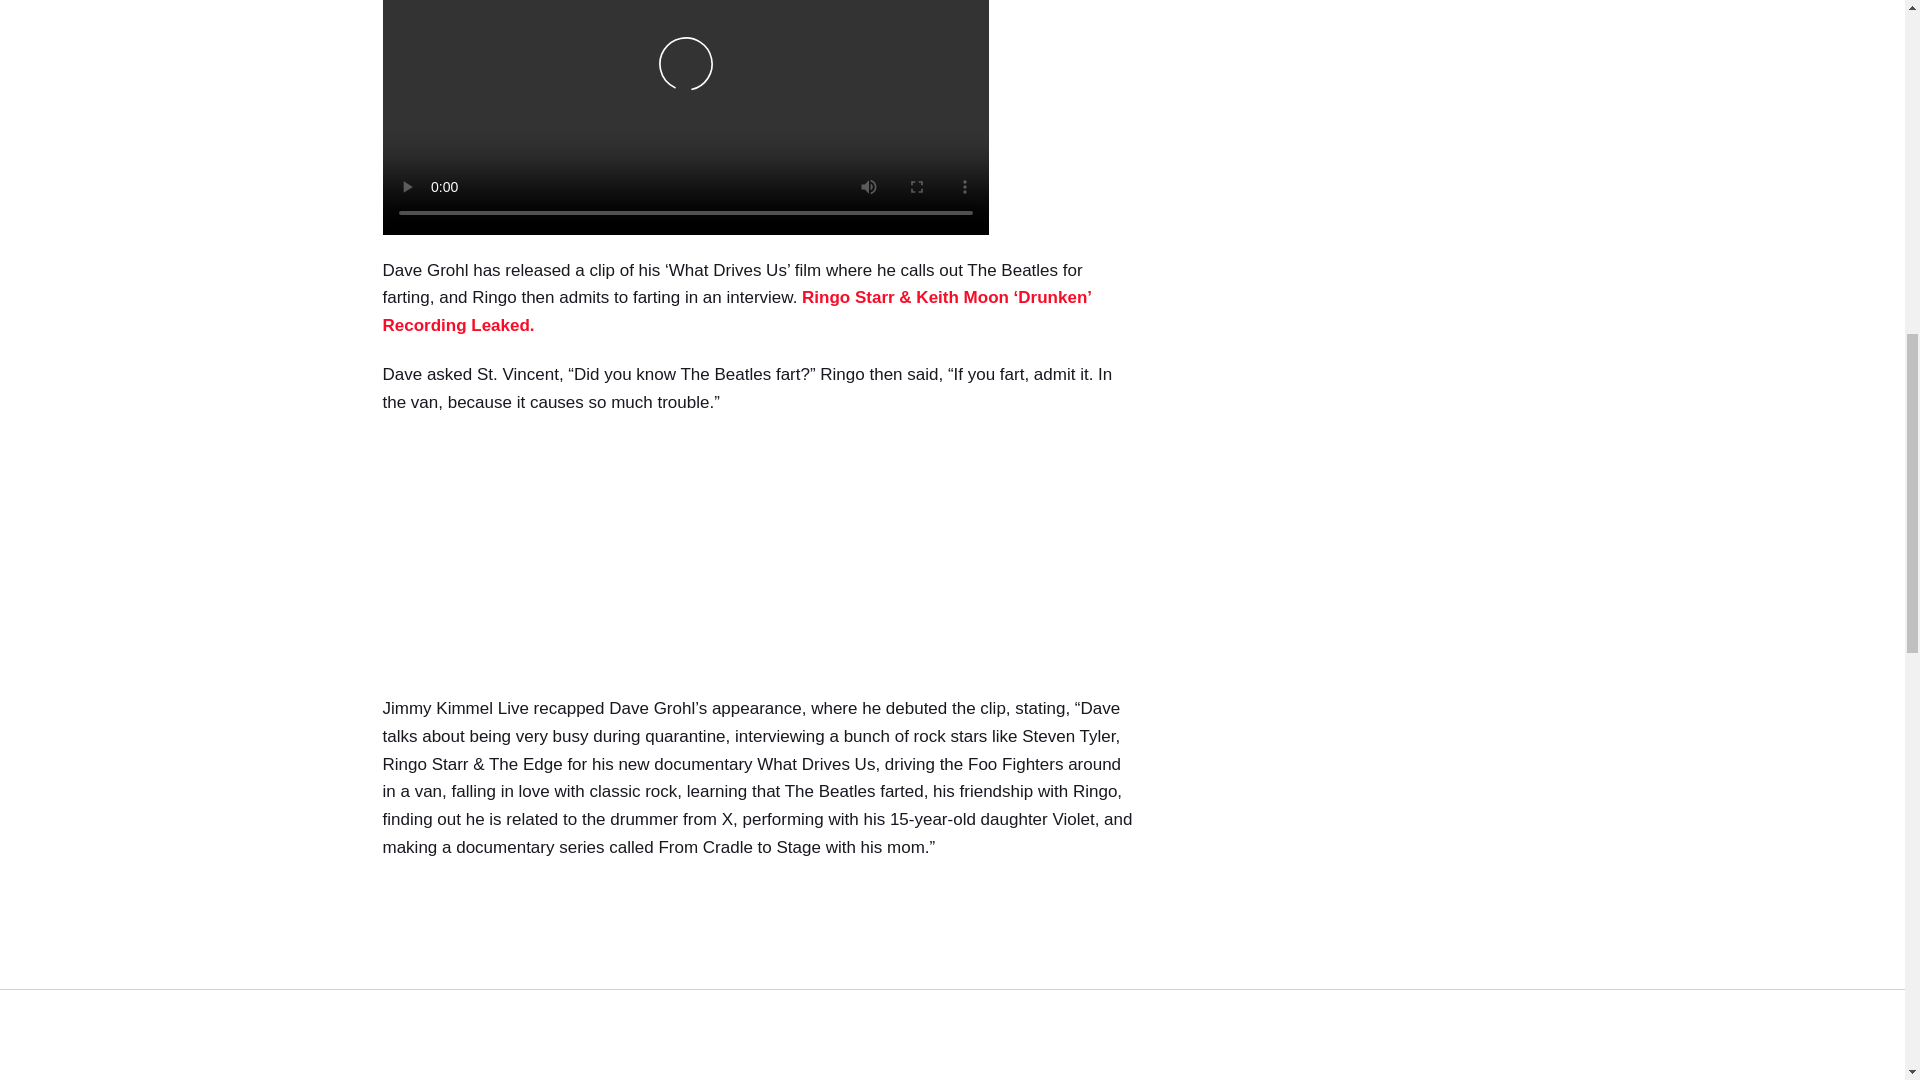 The width and height of the screenshot is (1920, 1080). I want to click on 3rd party ad content, so click(758, 981).